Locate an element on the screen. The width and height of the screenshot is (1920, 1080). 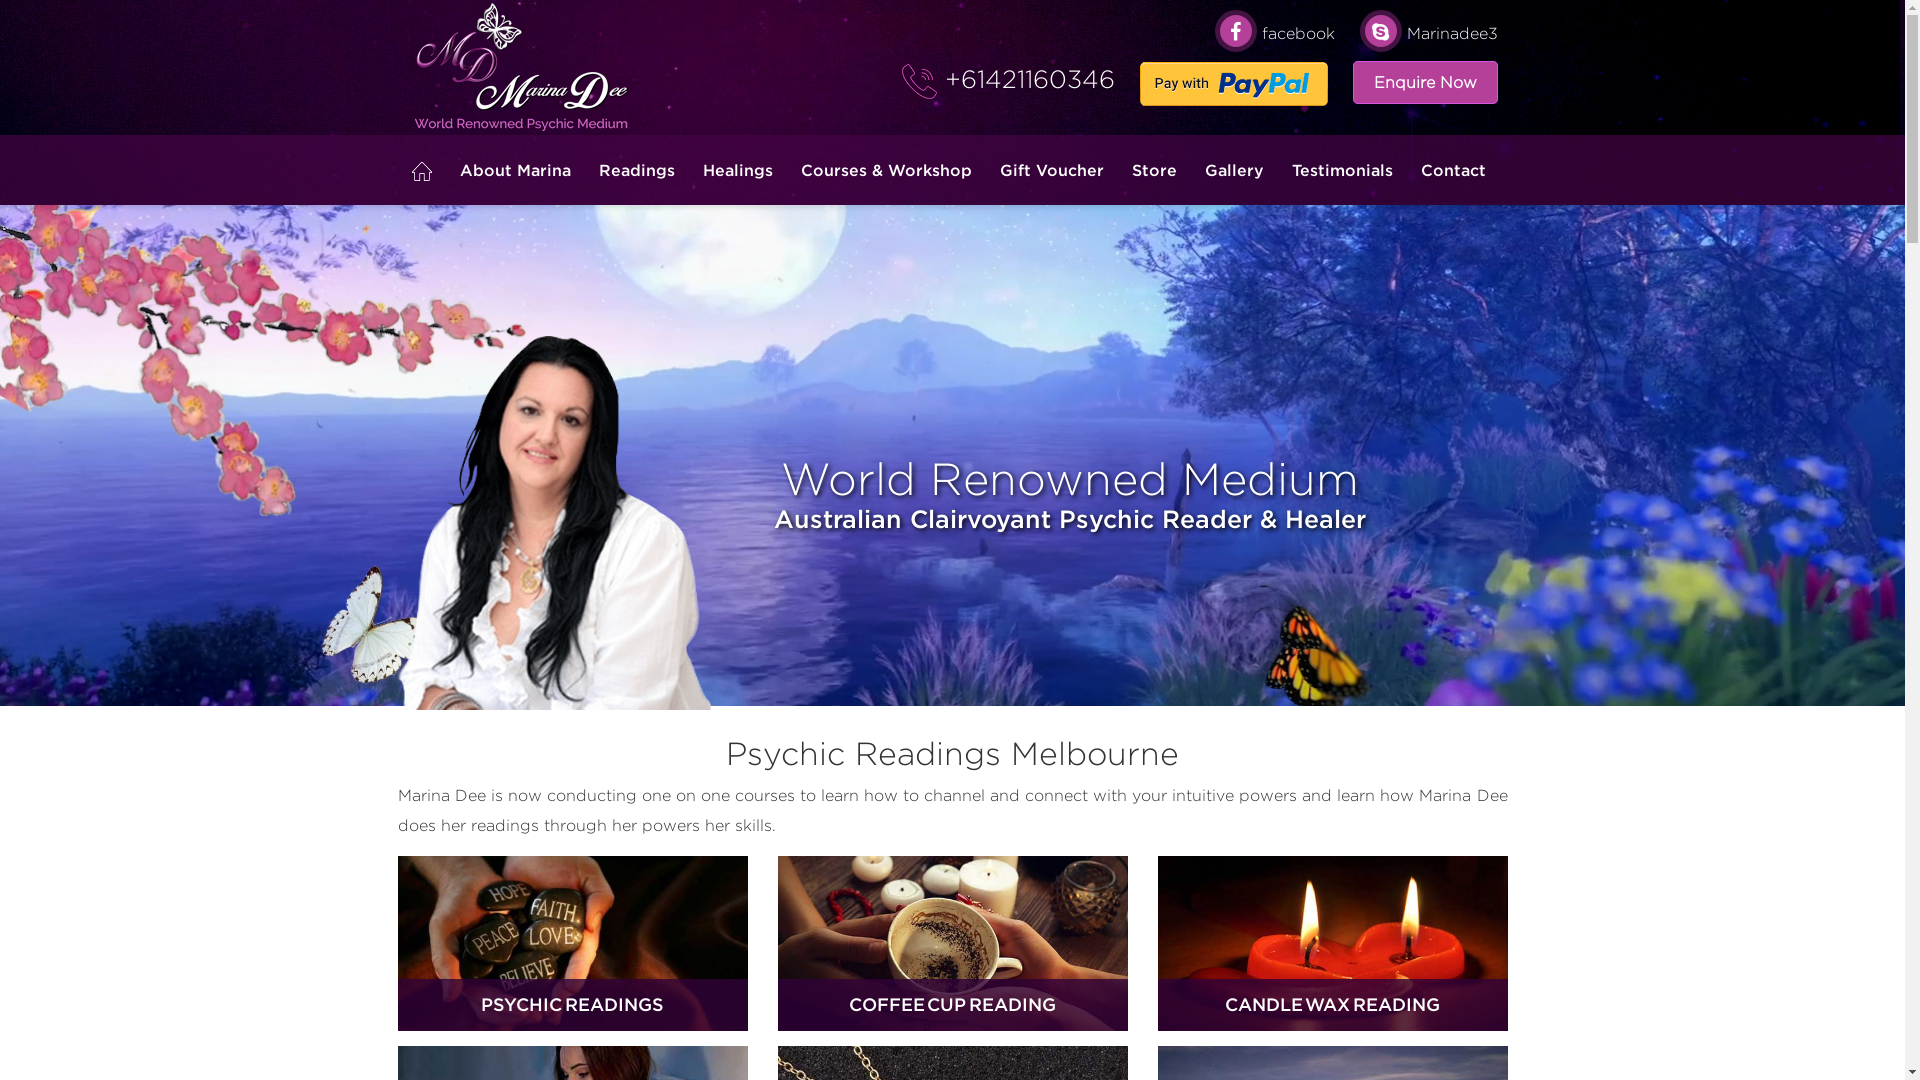
Contact is located at coordinates (1450, 170).